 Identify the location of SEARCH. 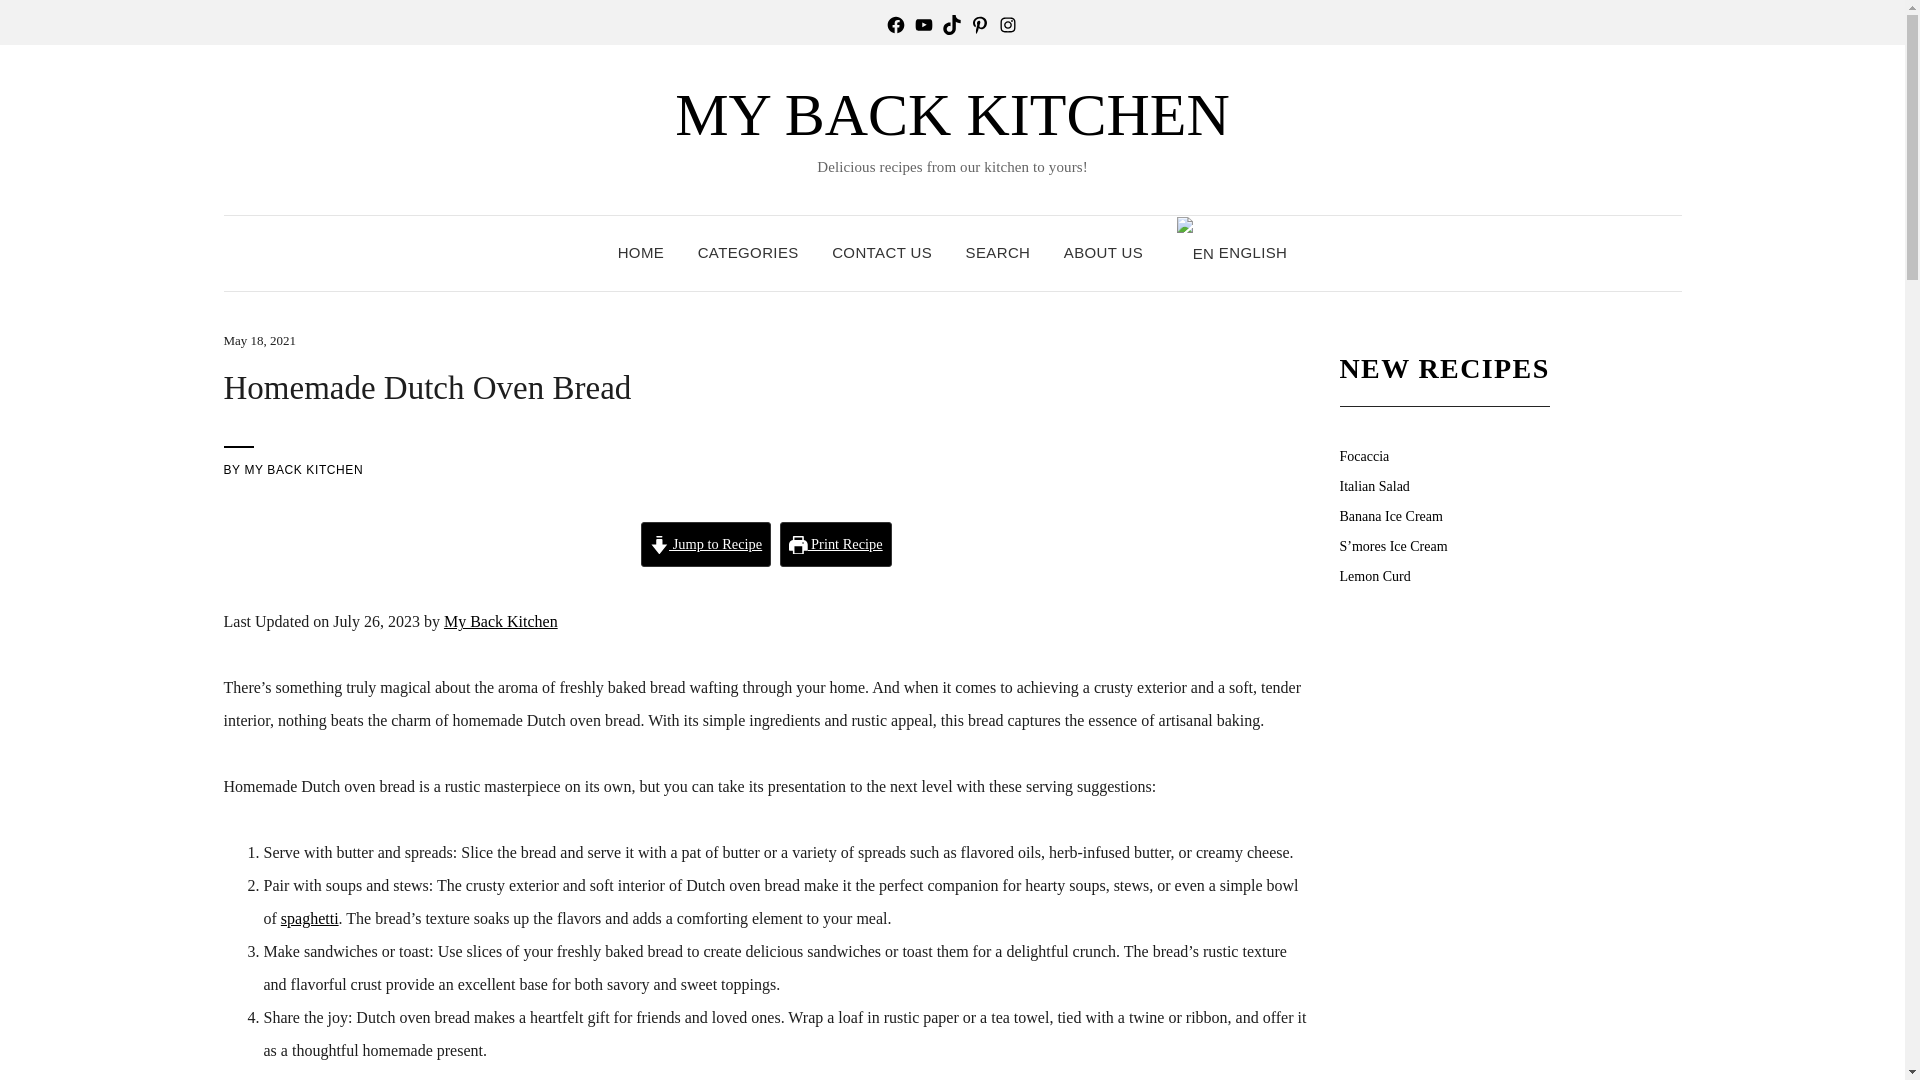
(998, 253).